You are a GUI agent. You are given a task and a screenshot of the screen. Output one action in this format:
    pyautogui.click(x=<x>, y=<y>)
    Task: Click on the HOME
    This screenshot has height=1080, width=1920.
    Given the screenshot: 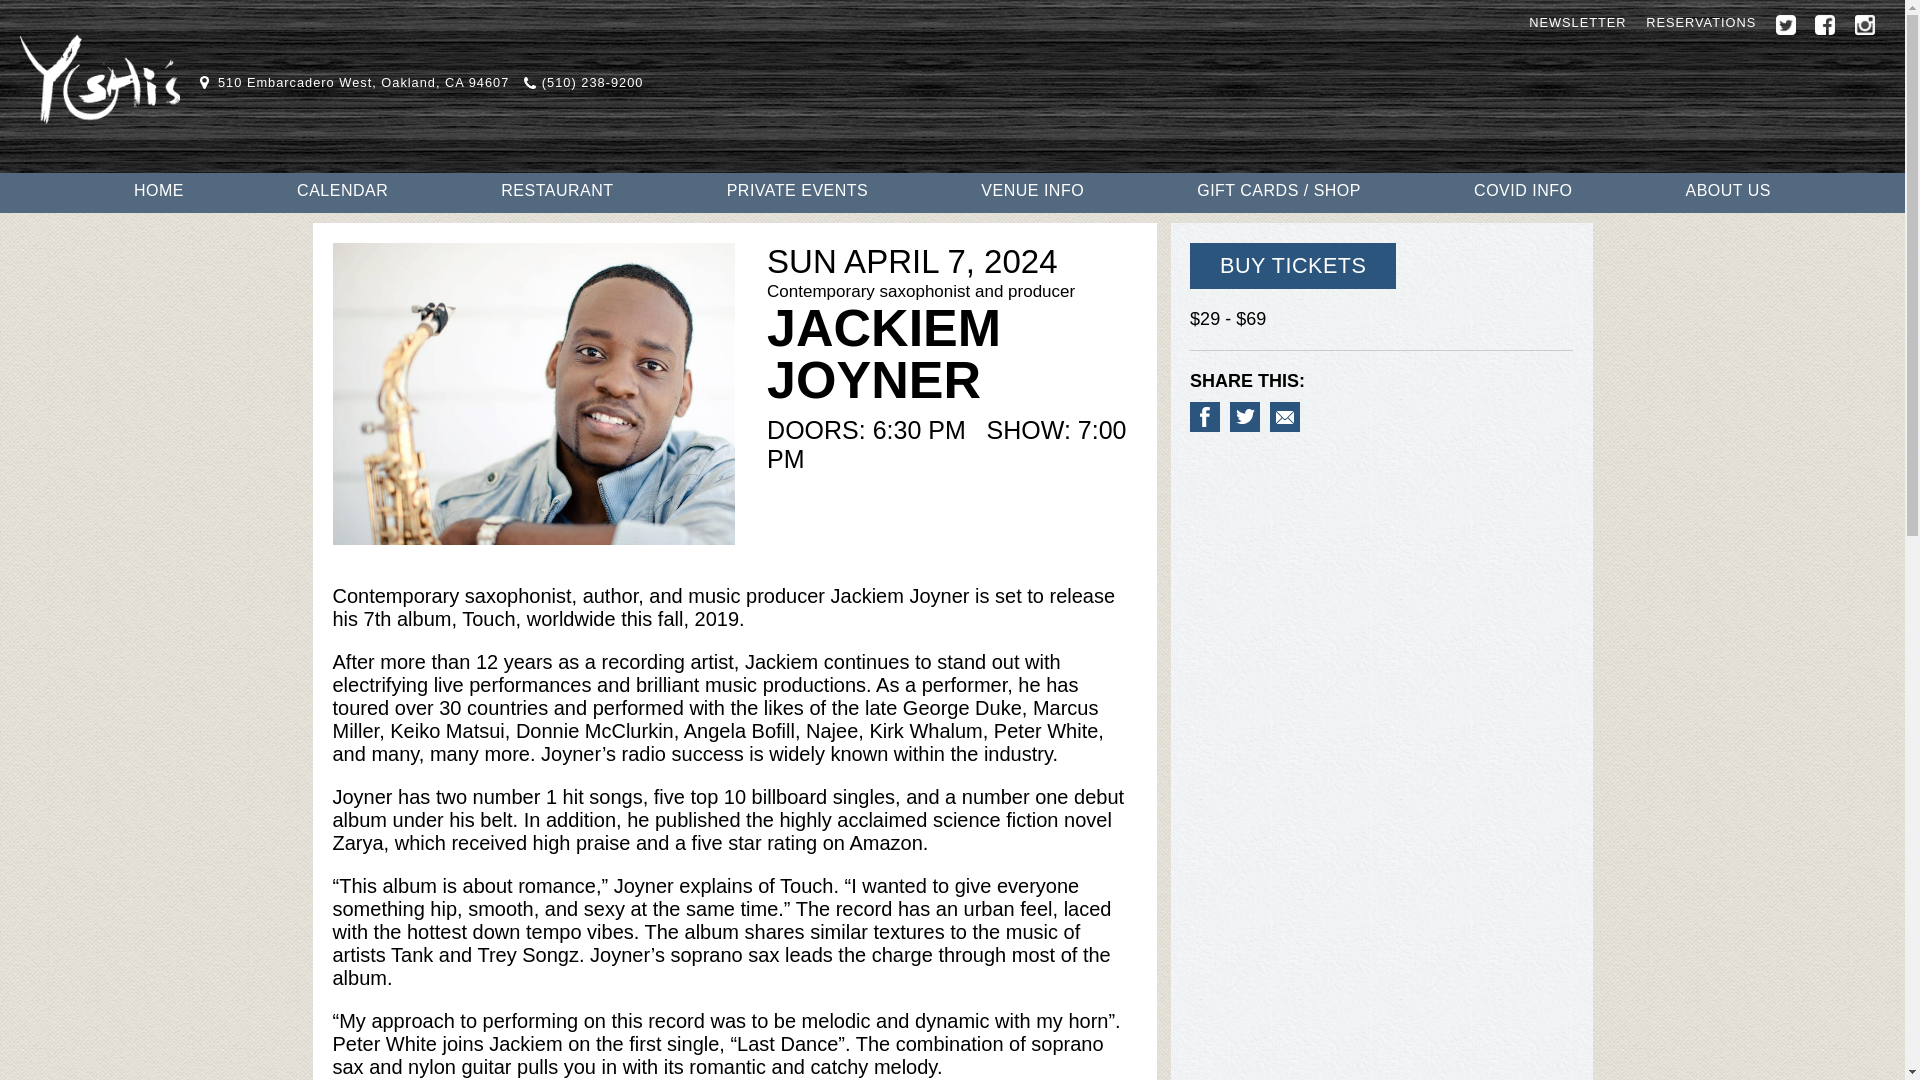 What is the action you would take?
    pyautogui.click(x=159, y=191)
    